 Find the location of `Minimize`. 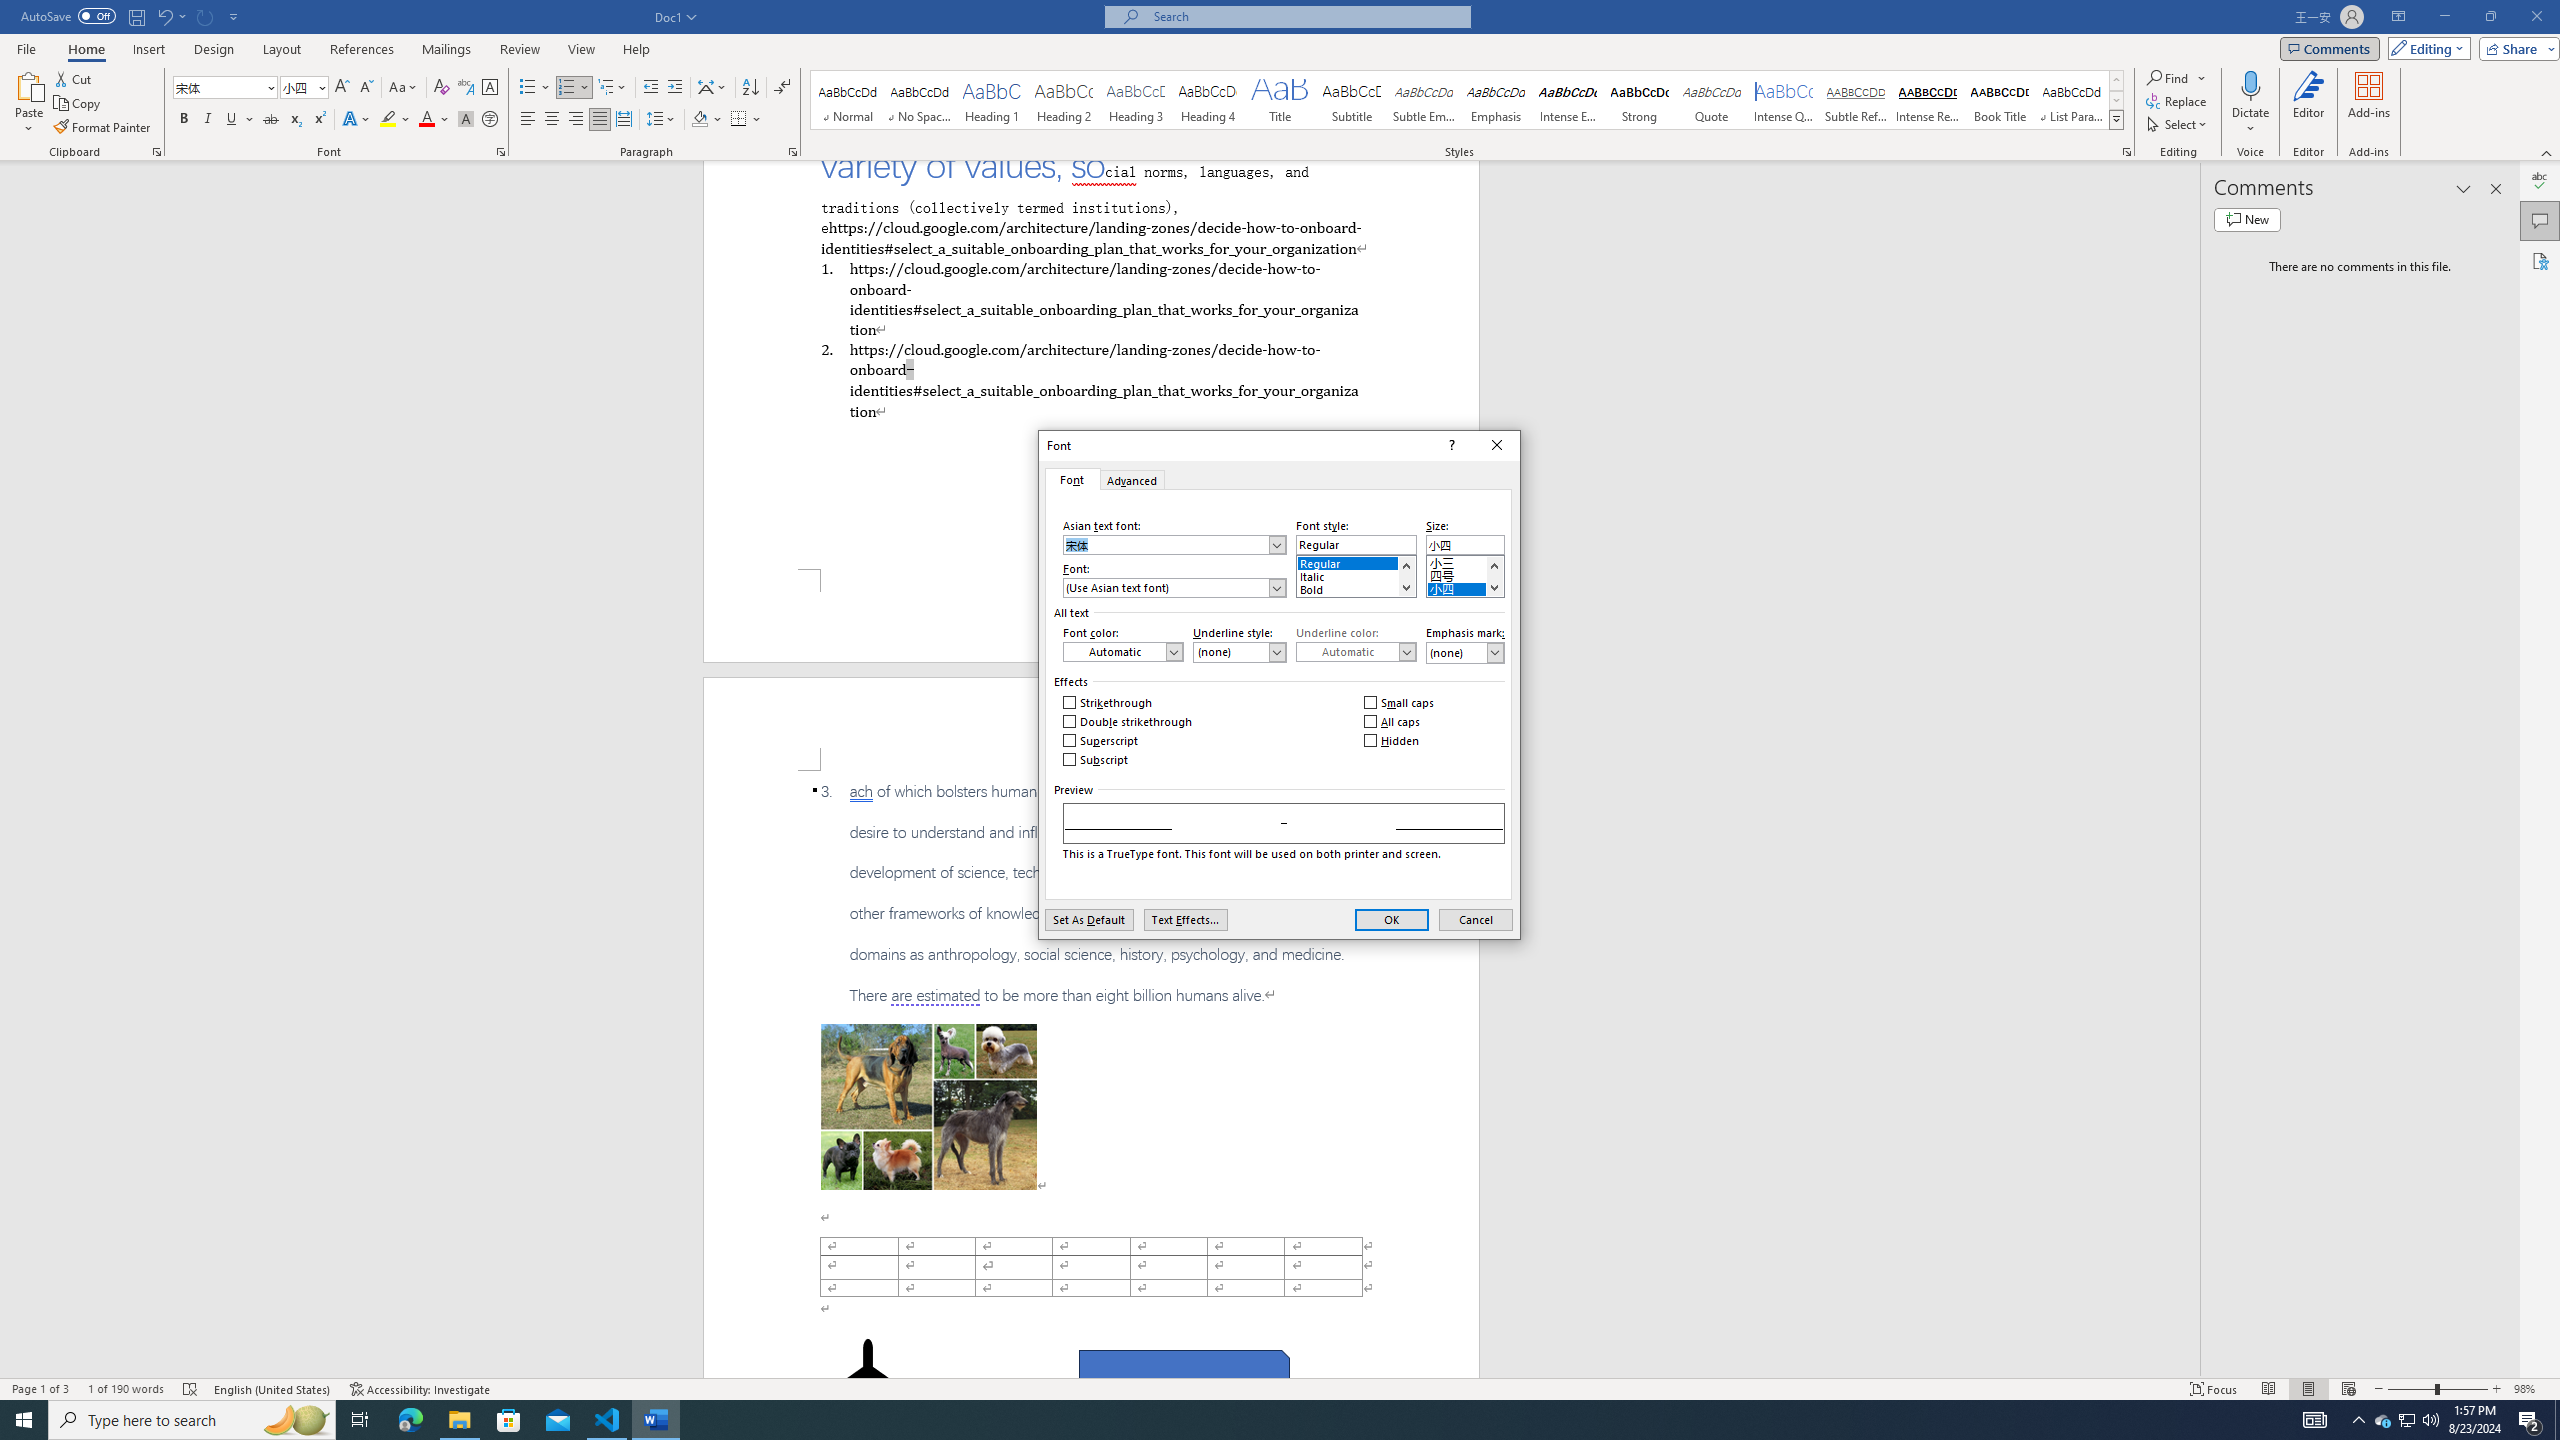

Minimize is located at coordinates (2444, 17).